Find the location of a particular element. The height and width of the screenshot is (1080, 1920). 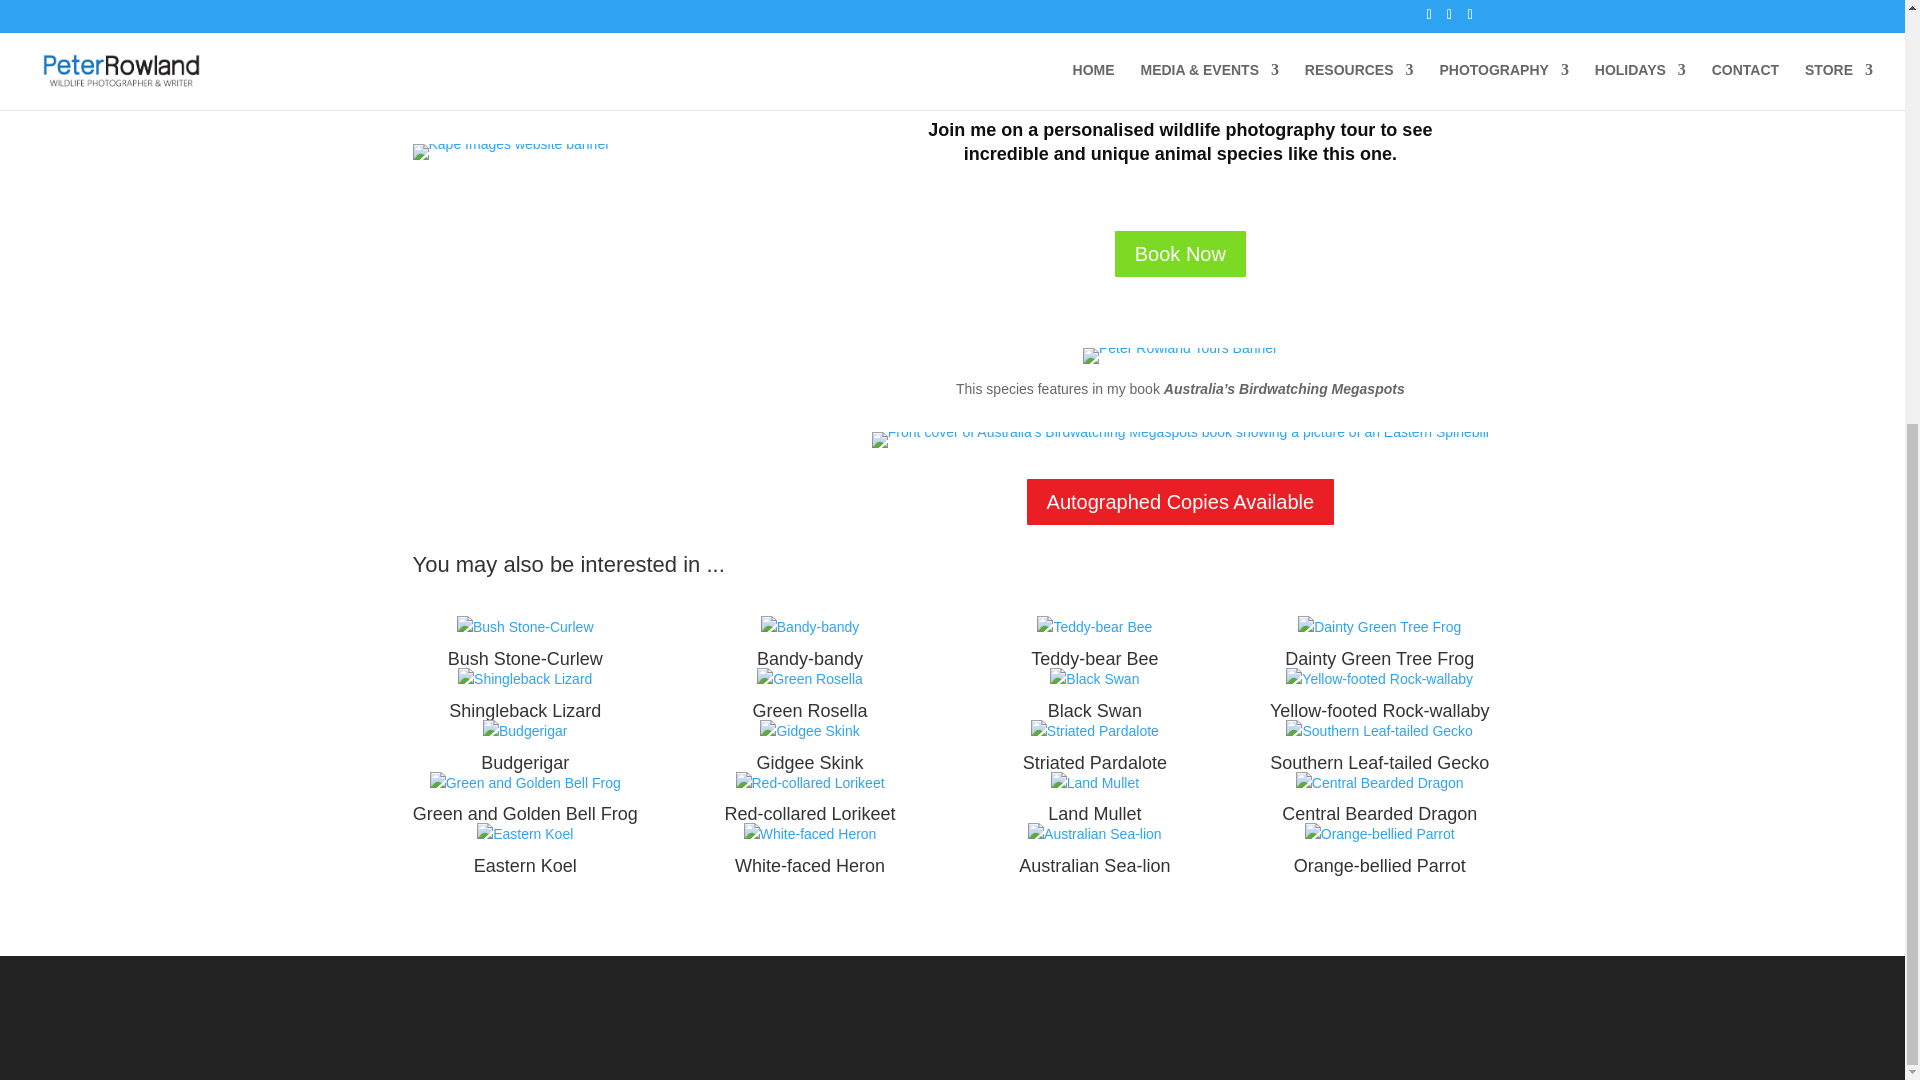

Bandy-bandy is located at coordinates (808, 628).